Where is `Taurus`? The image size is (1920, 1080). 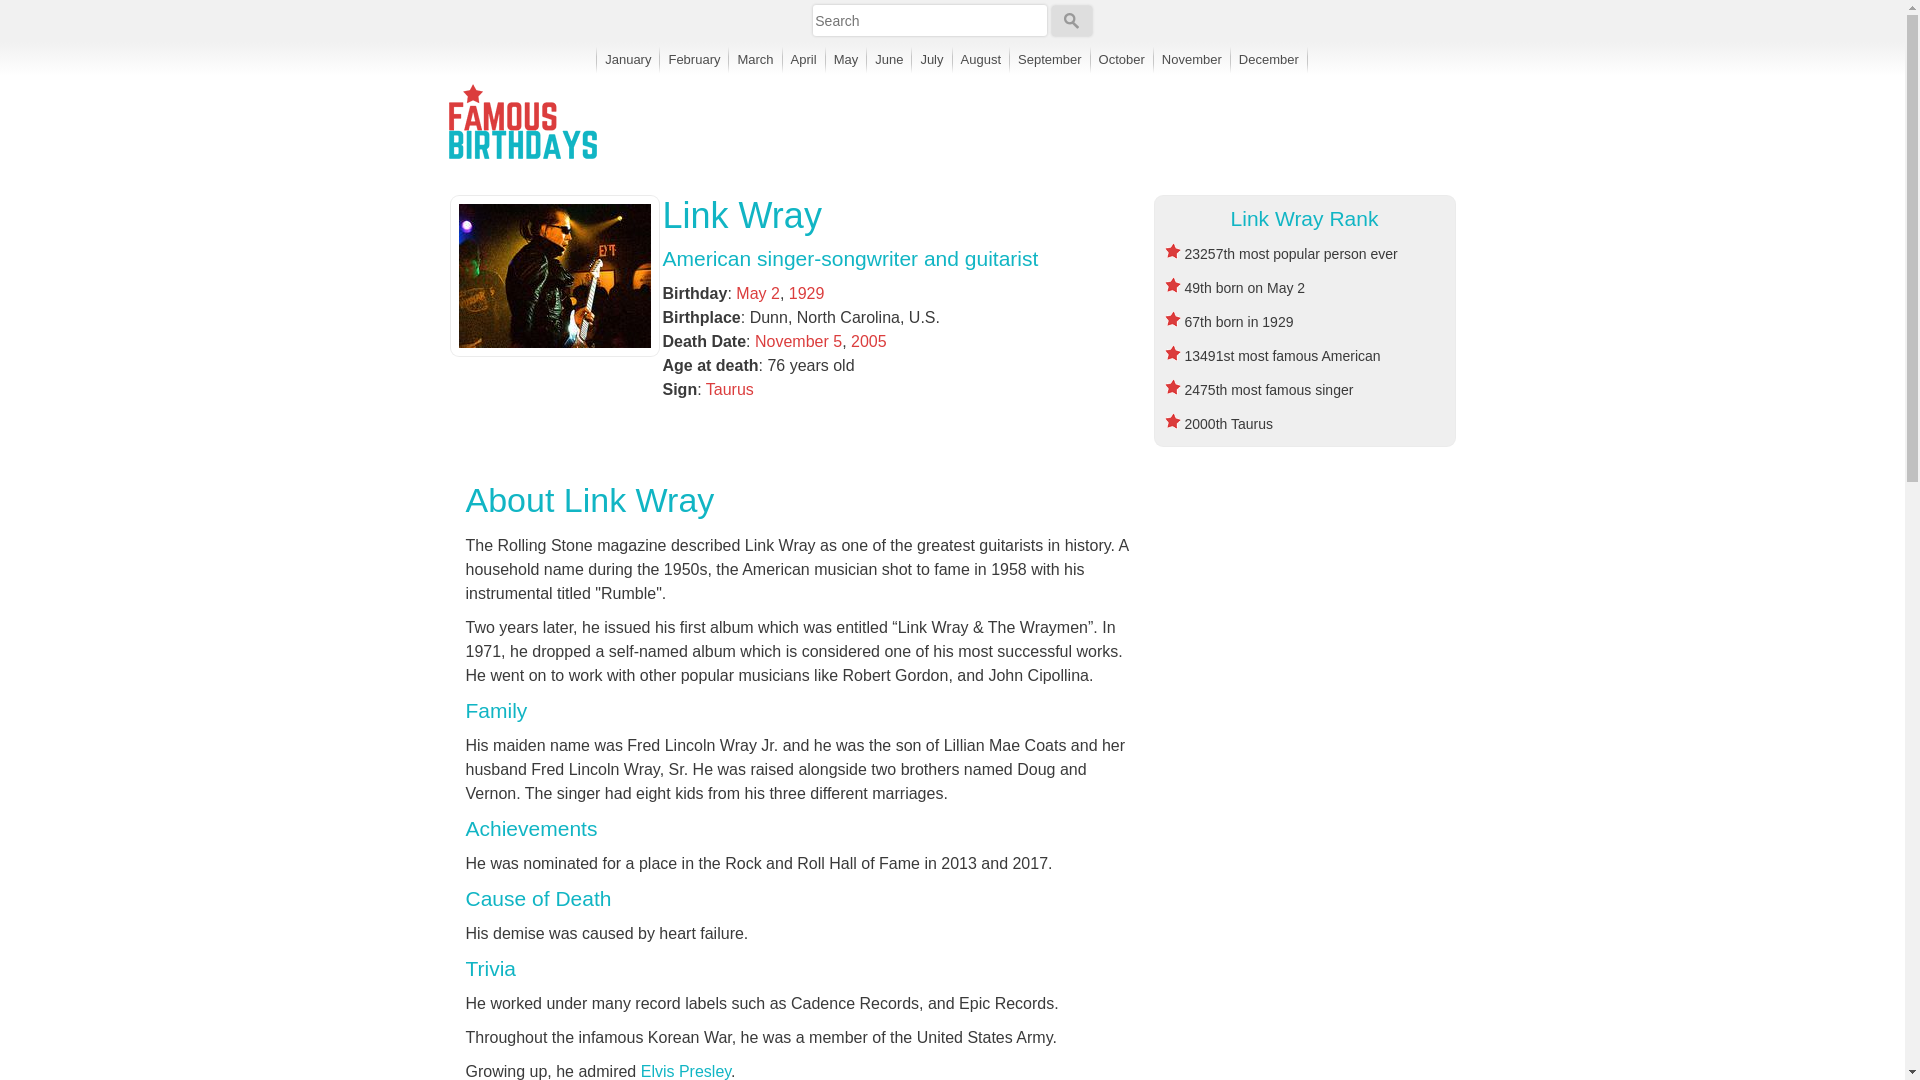
Taurus is located at coordinates (730, 390).